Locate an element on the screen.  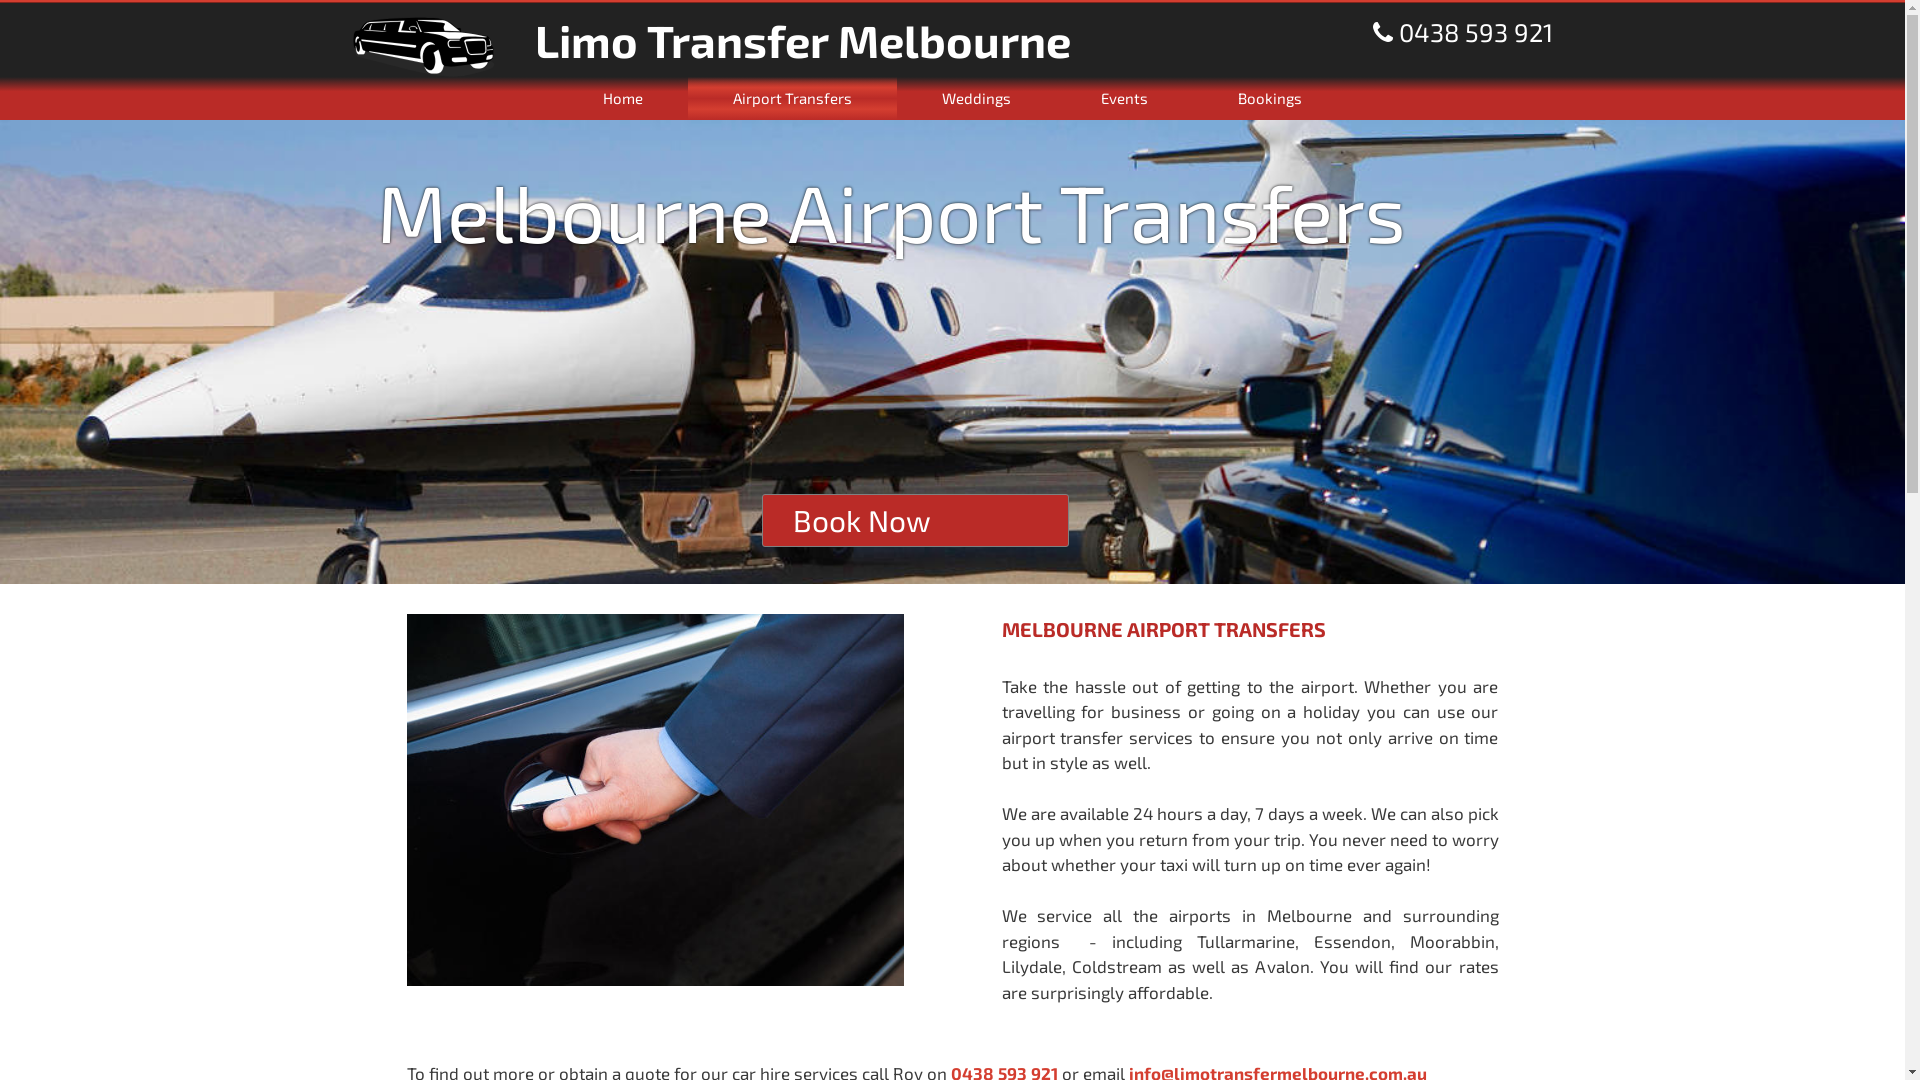
Events is located at coordinates (1124, 98).